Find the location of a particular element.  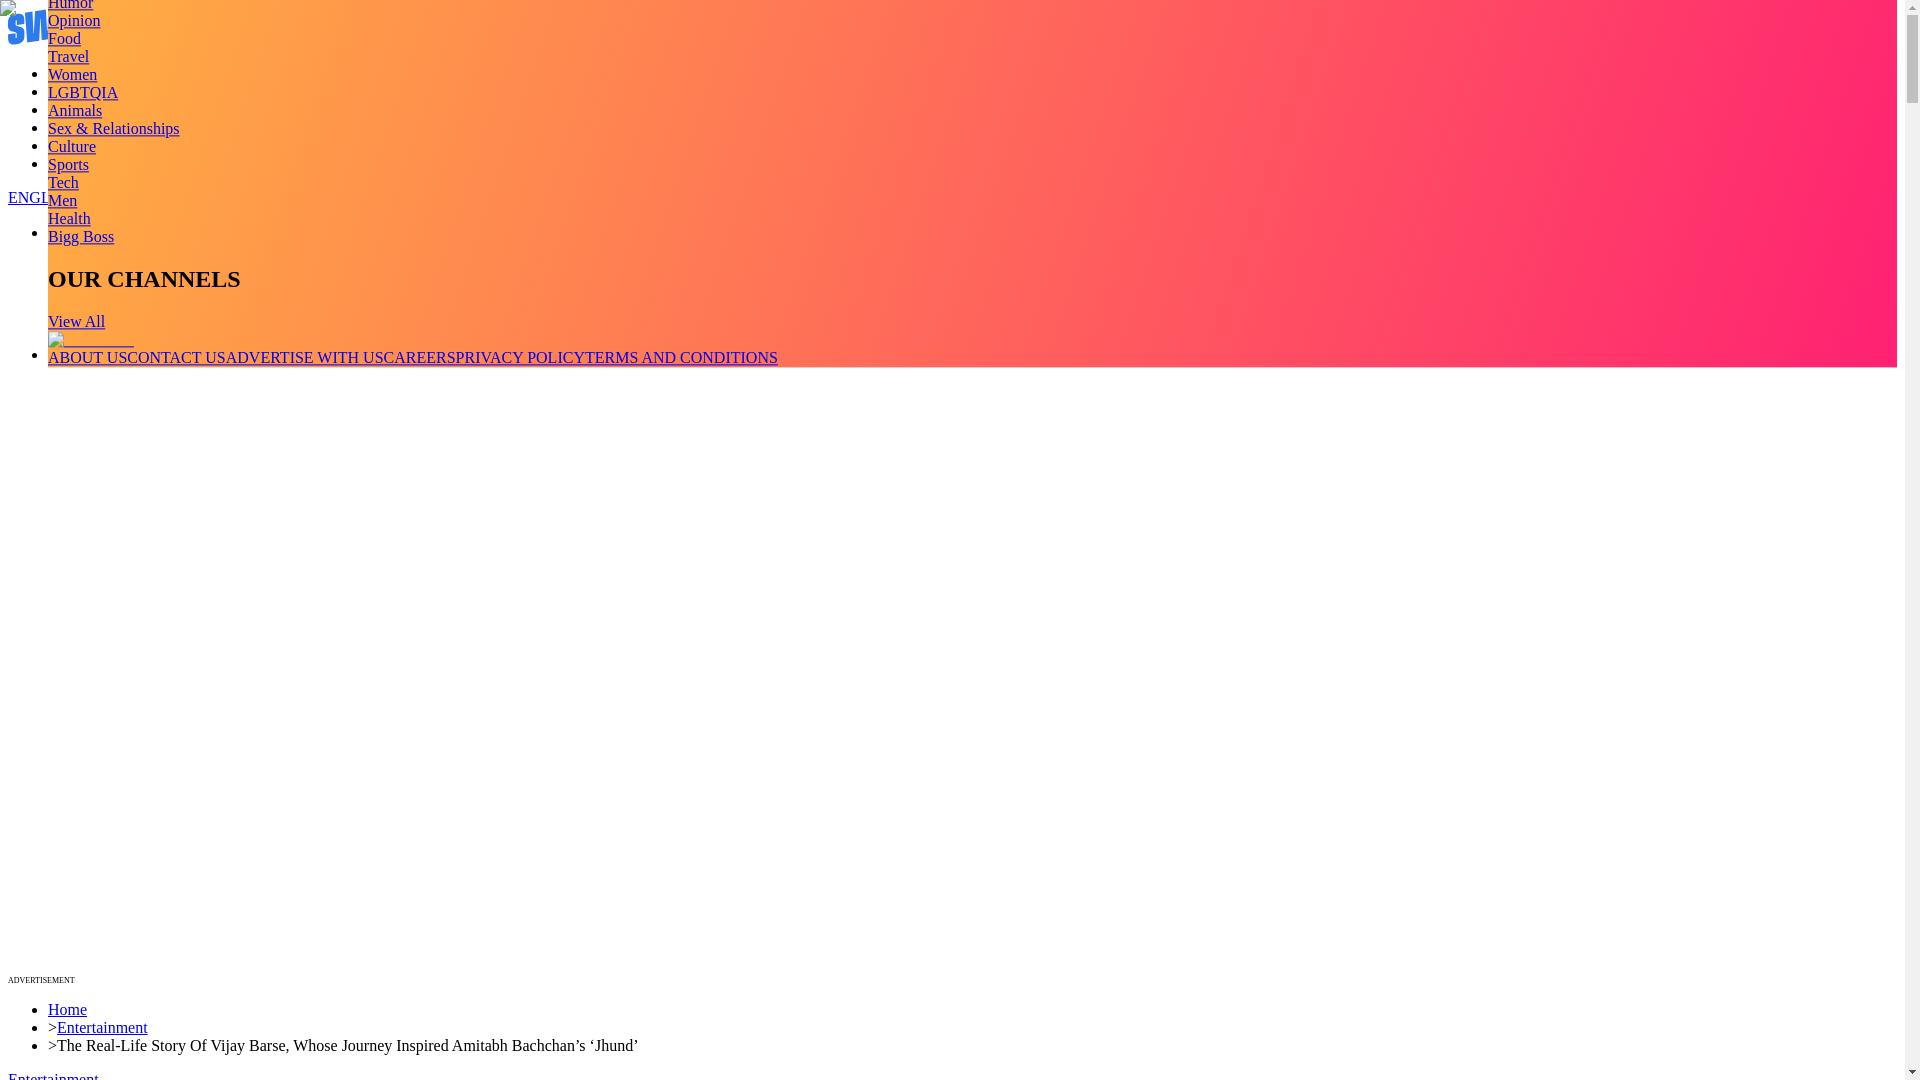

Quizzes is located at coordinates (74, 127).